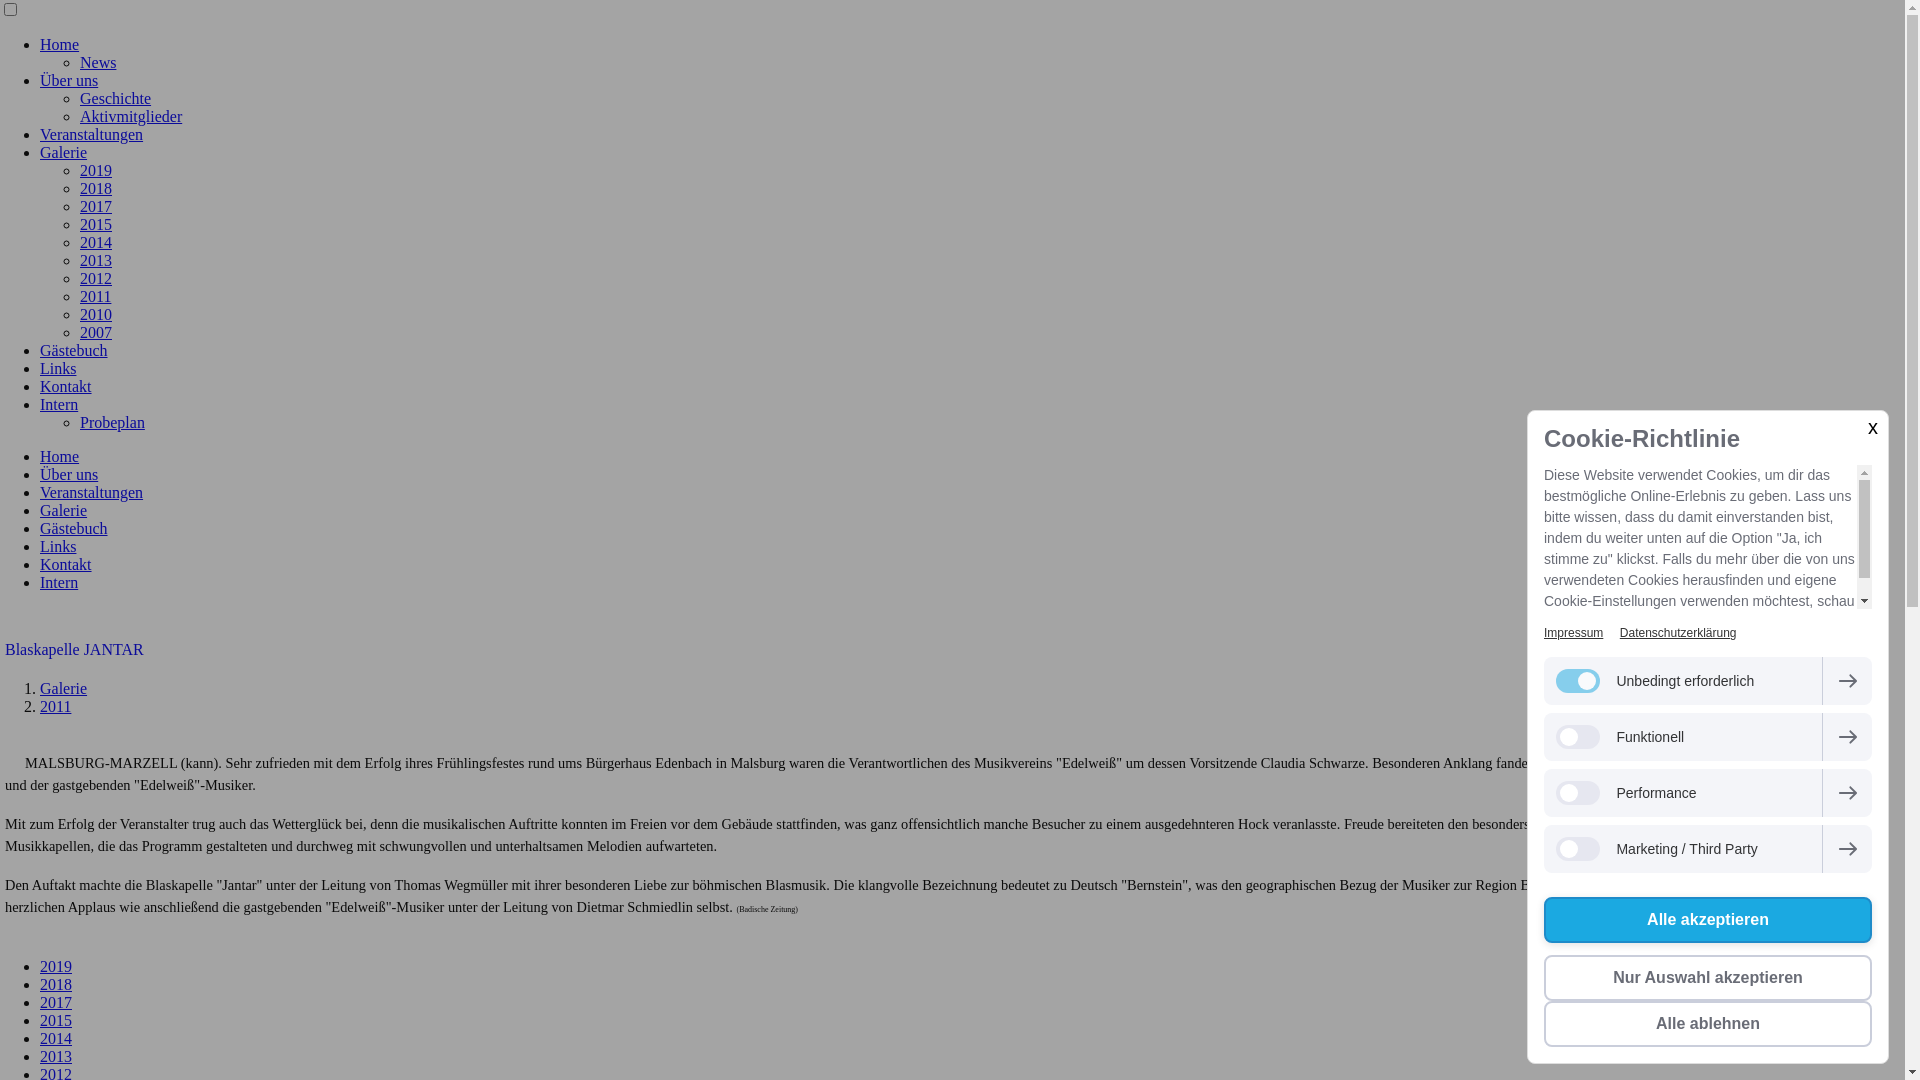 The height and width of the screenshot is (1080, 1920). What do you see at coordinates (1574, 633) in the screenshot?
I see `Impressum` at bounding box center [1574, 633].